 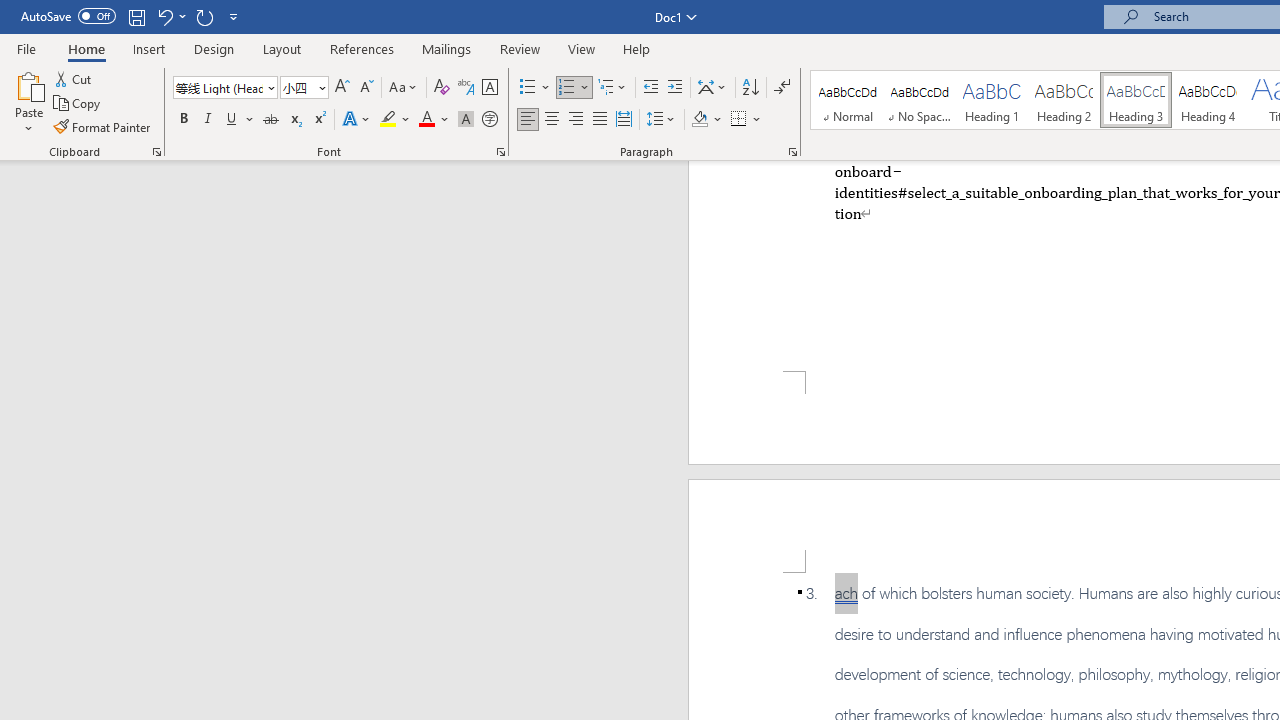 What do you see at coordinates (1063, 100) in the screenshot?
I see `Heading 2` at bounding box center [1063, 100].